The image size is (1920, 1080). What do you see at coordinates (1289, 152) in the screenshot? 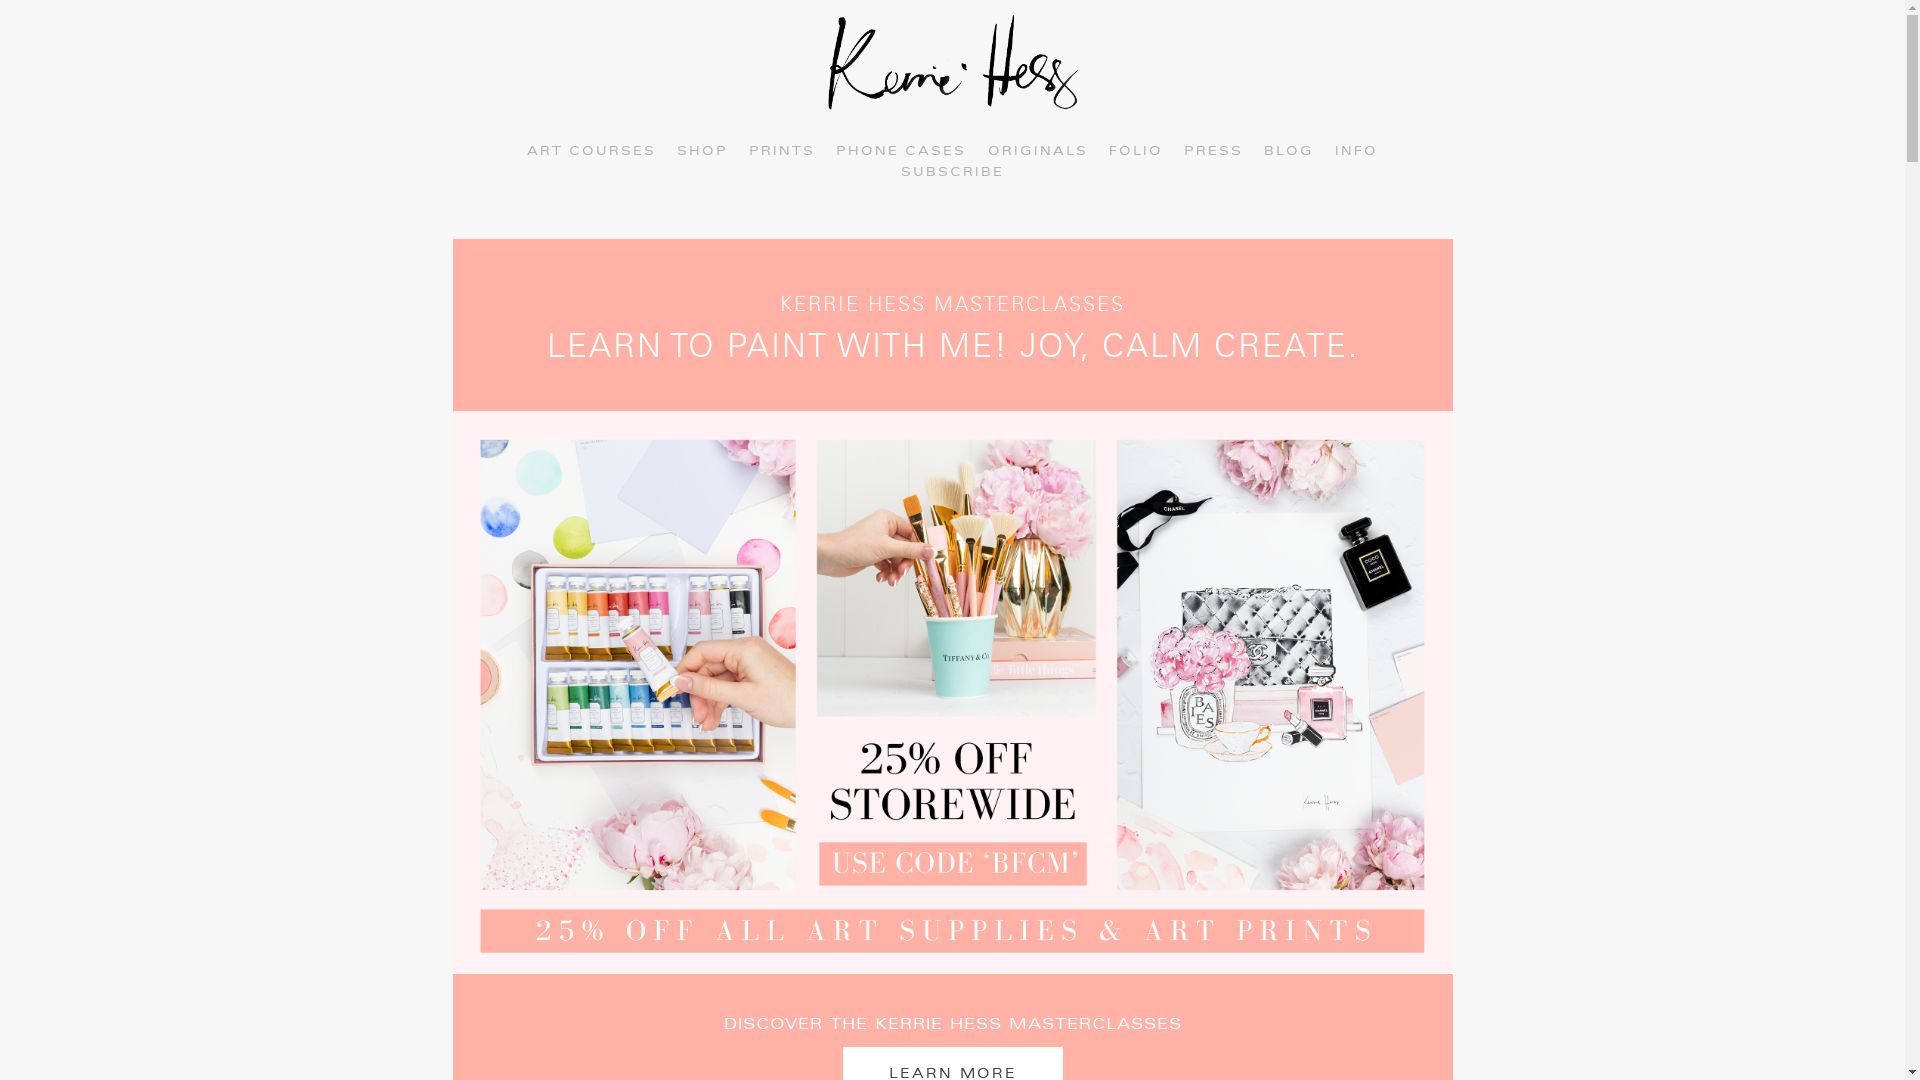
I see `BLOG` at bounding box center [1289, 152].